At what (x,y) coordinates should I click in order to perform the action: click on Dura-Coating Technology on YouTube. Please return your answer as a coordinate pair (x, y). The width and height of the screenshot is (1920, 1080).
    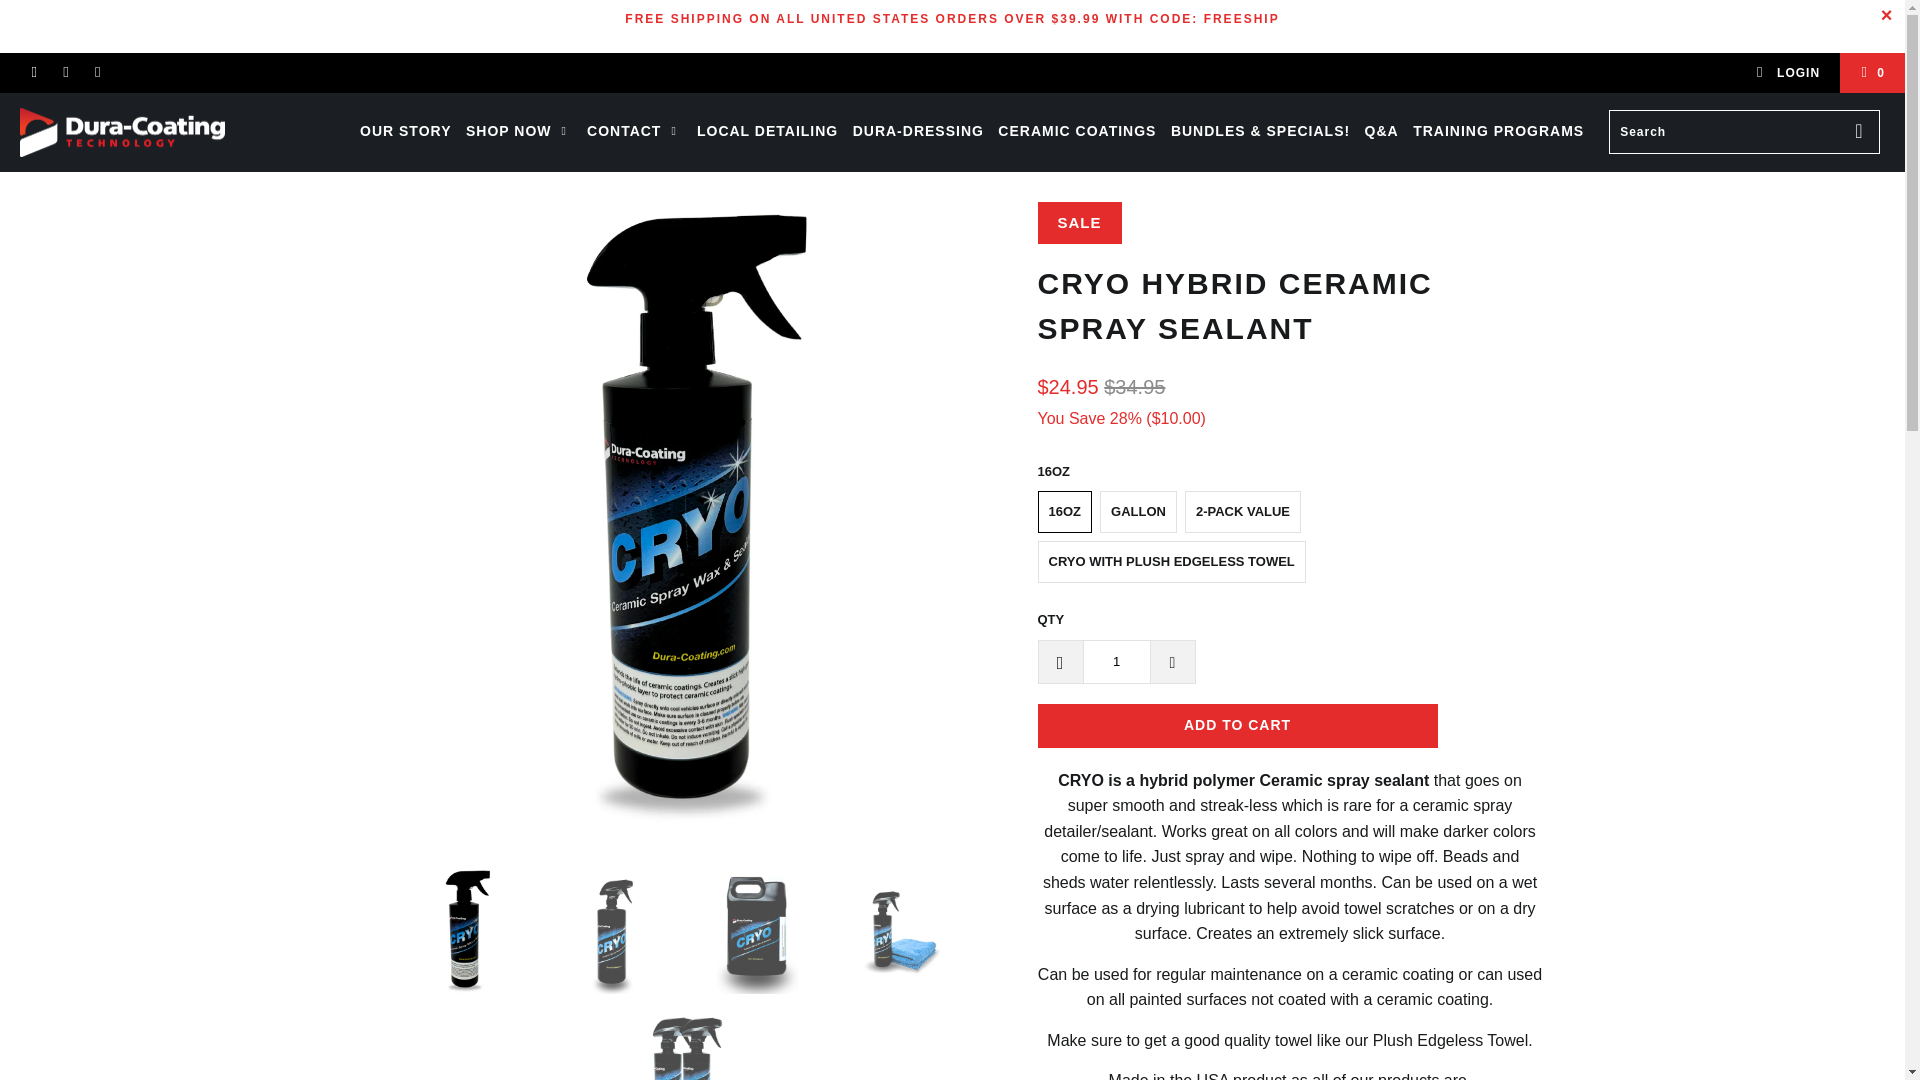
    Looking at the image, I should click on (66, 72).